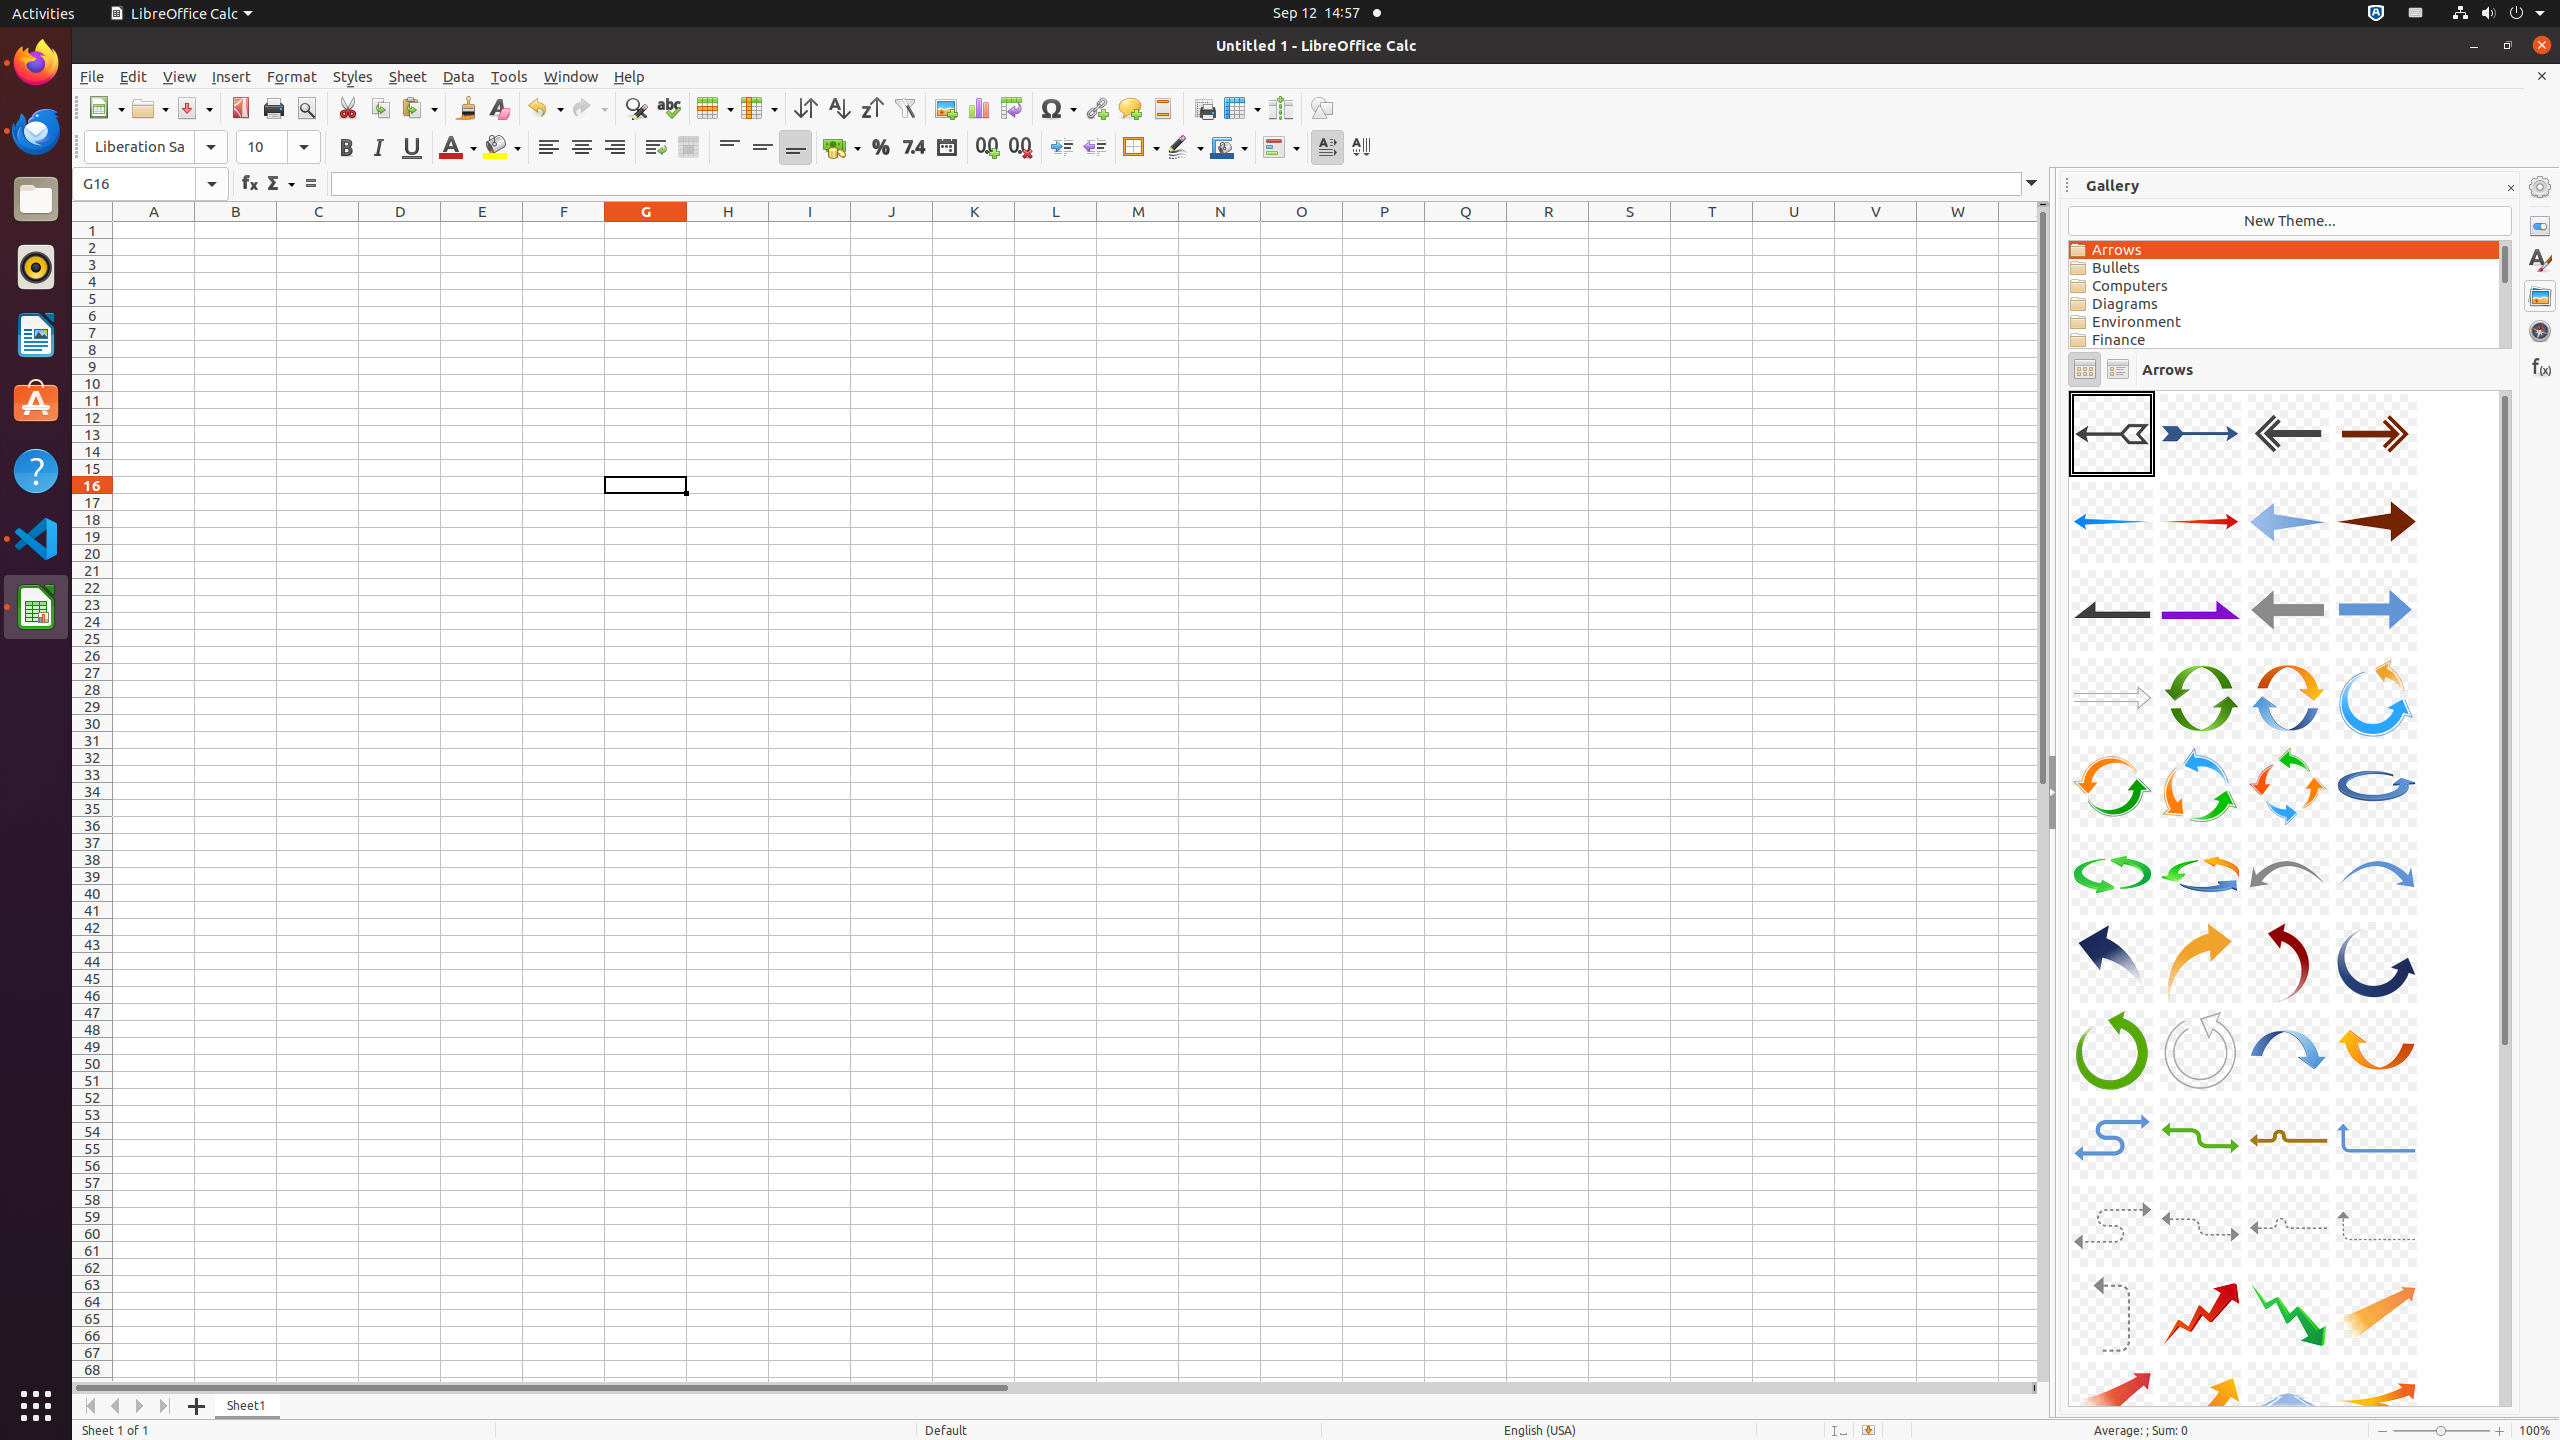  What do you see at coordinates (2288, 610) in the screenshot?
I see `A11-Arrow-Gray-Left` at bounding box center [2288, 610].